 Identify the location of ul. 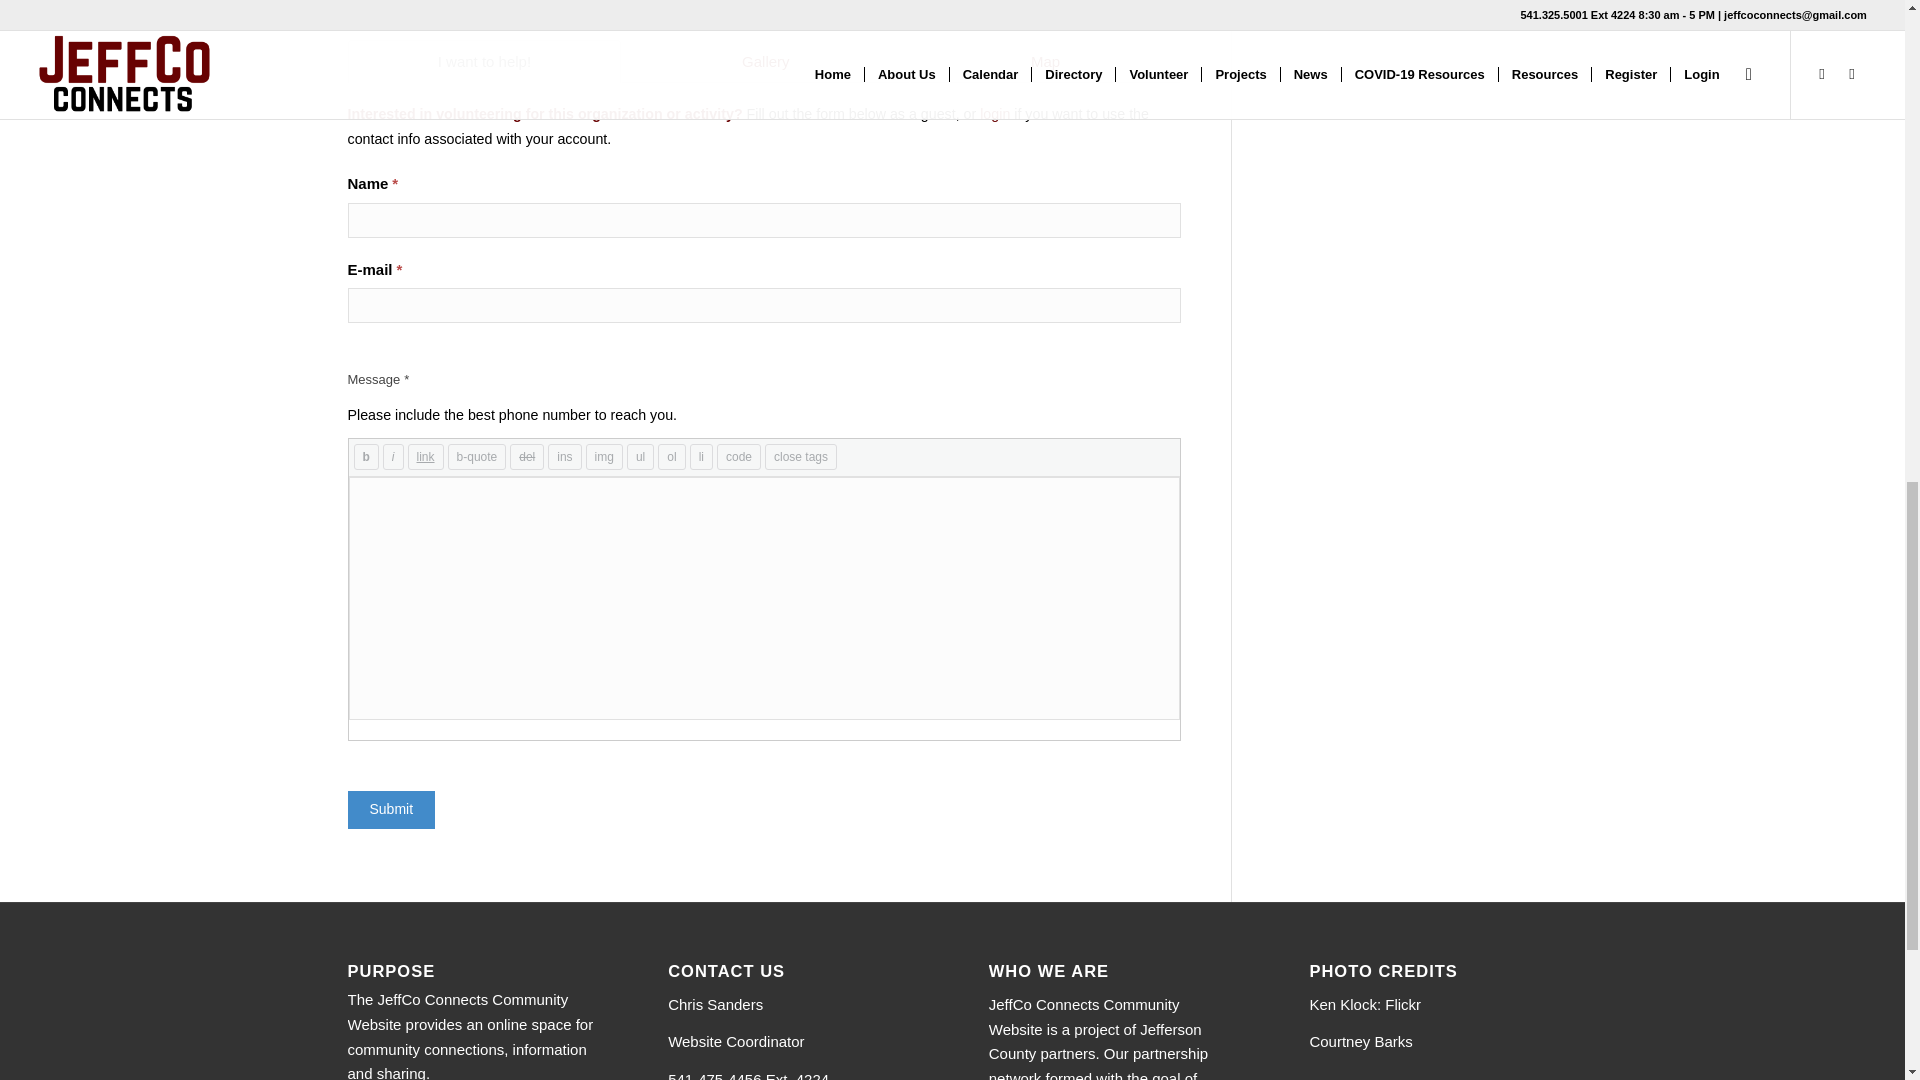
(640, 456).